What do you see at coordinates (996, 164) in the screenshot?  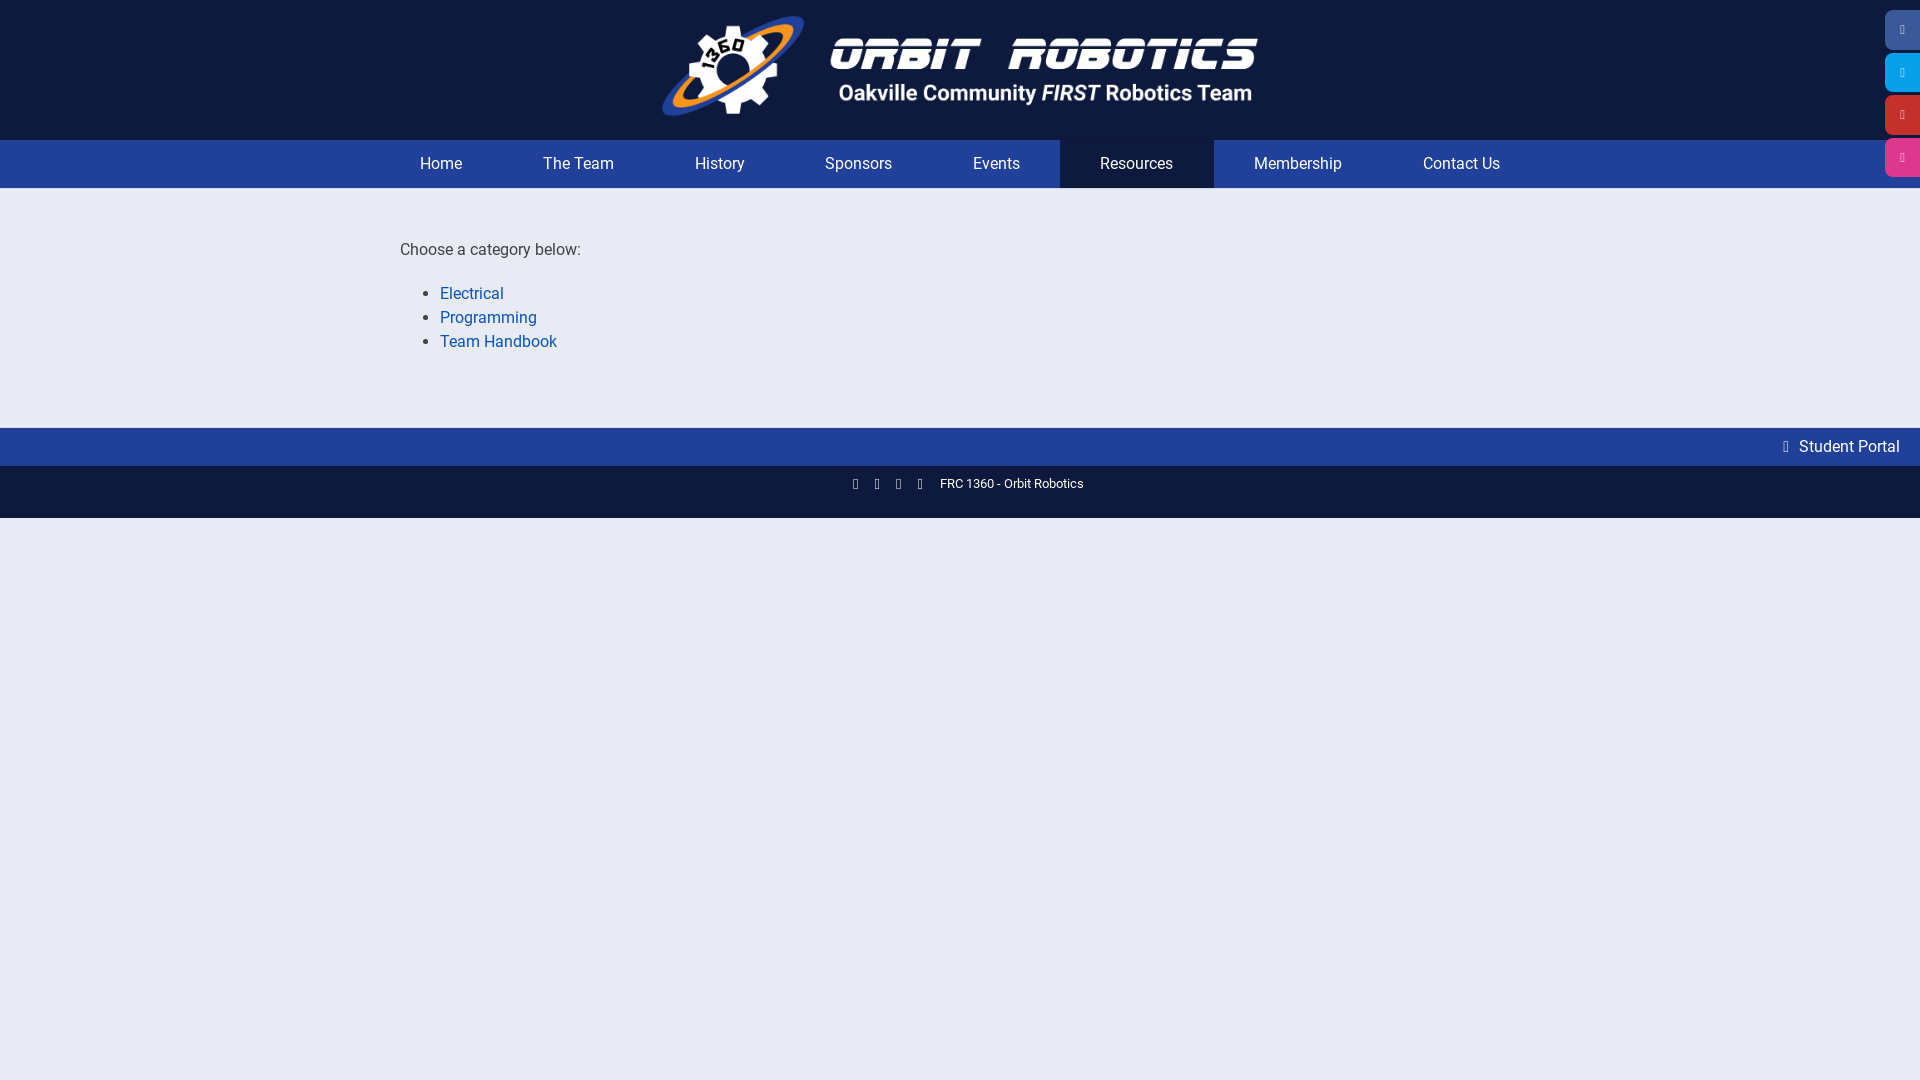 I see `Events` at bounding box center [996, 164].